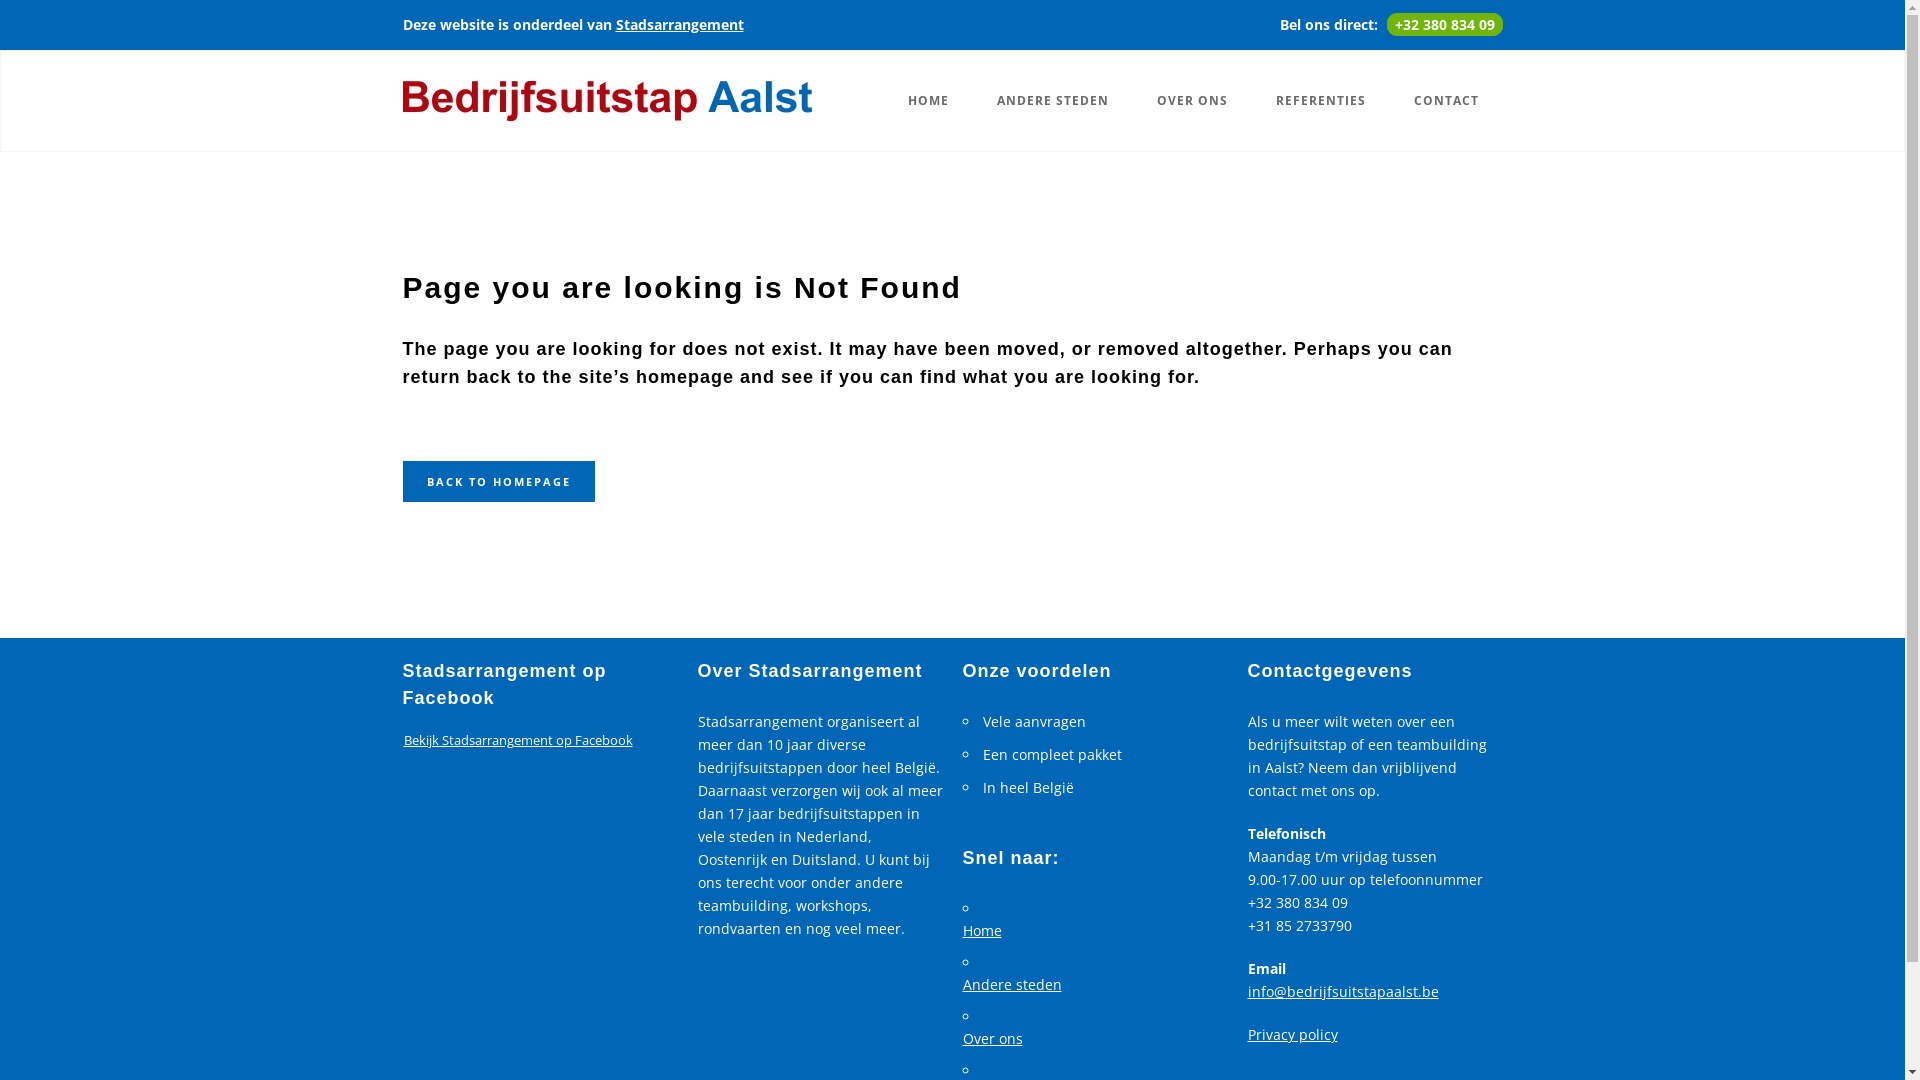 Image resolution: width=1920 pixels, height=1080 pixels. I want to click on CONTACT, so click(1446, 101).